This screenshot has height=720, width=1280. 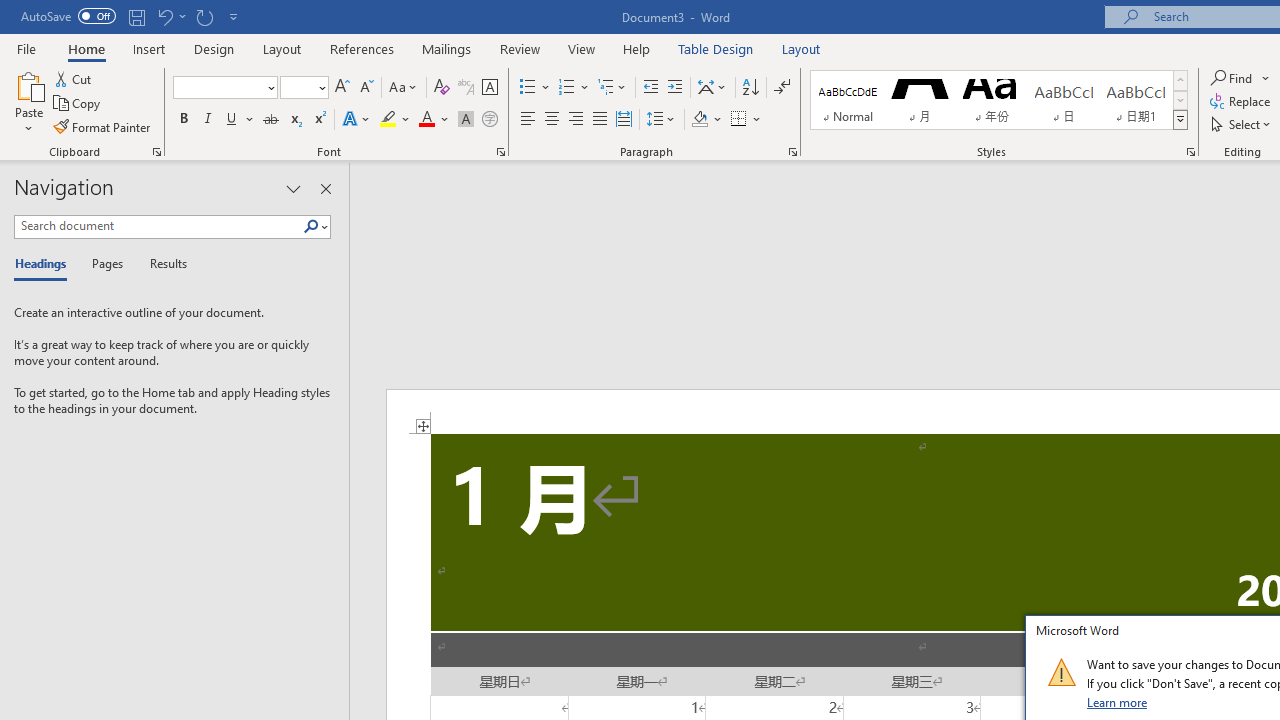 What do you see at coordinates (395, 120) in the screenshot?
I see `Text Highlight Color` at bounding box center [395, 120].